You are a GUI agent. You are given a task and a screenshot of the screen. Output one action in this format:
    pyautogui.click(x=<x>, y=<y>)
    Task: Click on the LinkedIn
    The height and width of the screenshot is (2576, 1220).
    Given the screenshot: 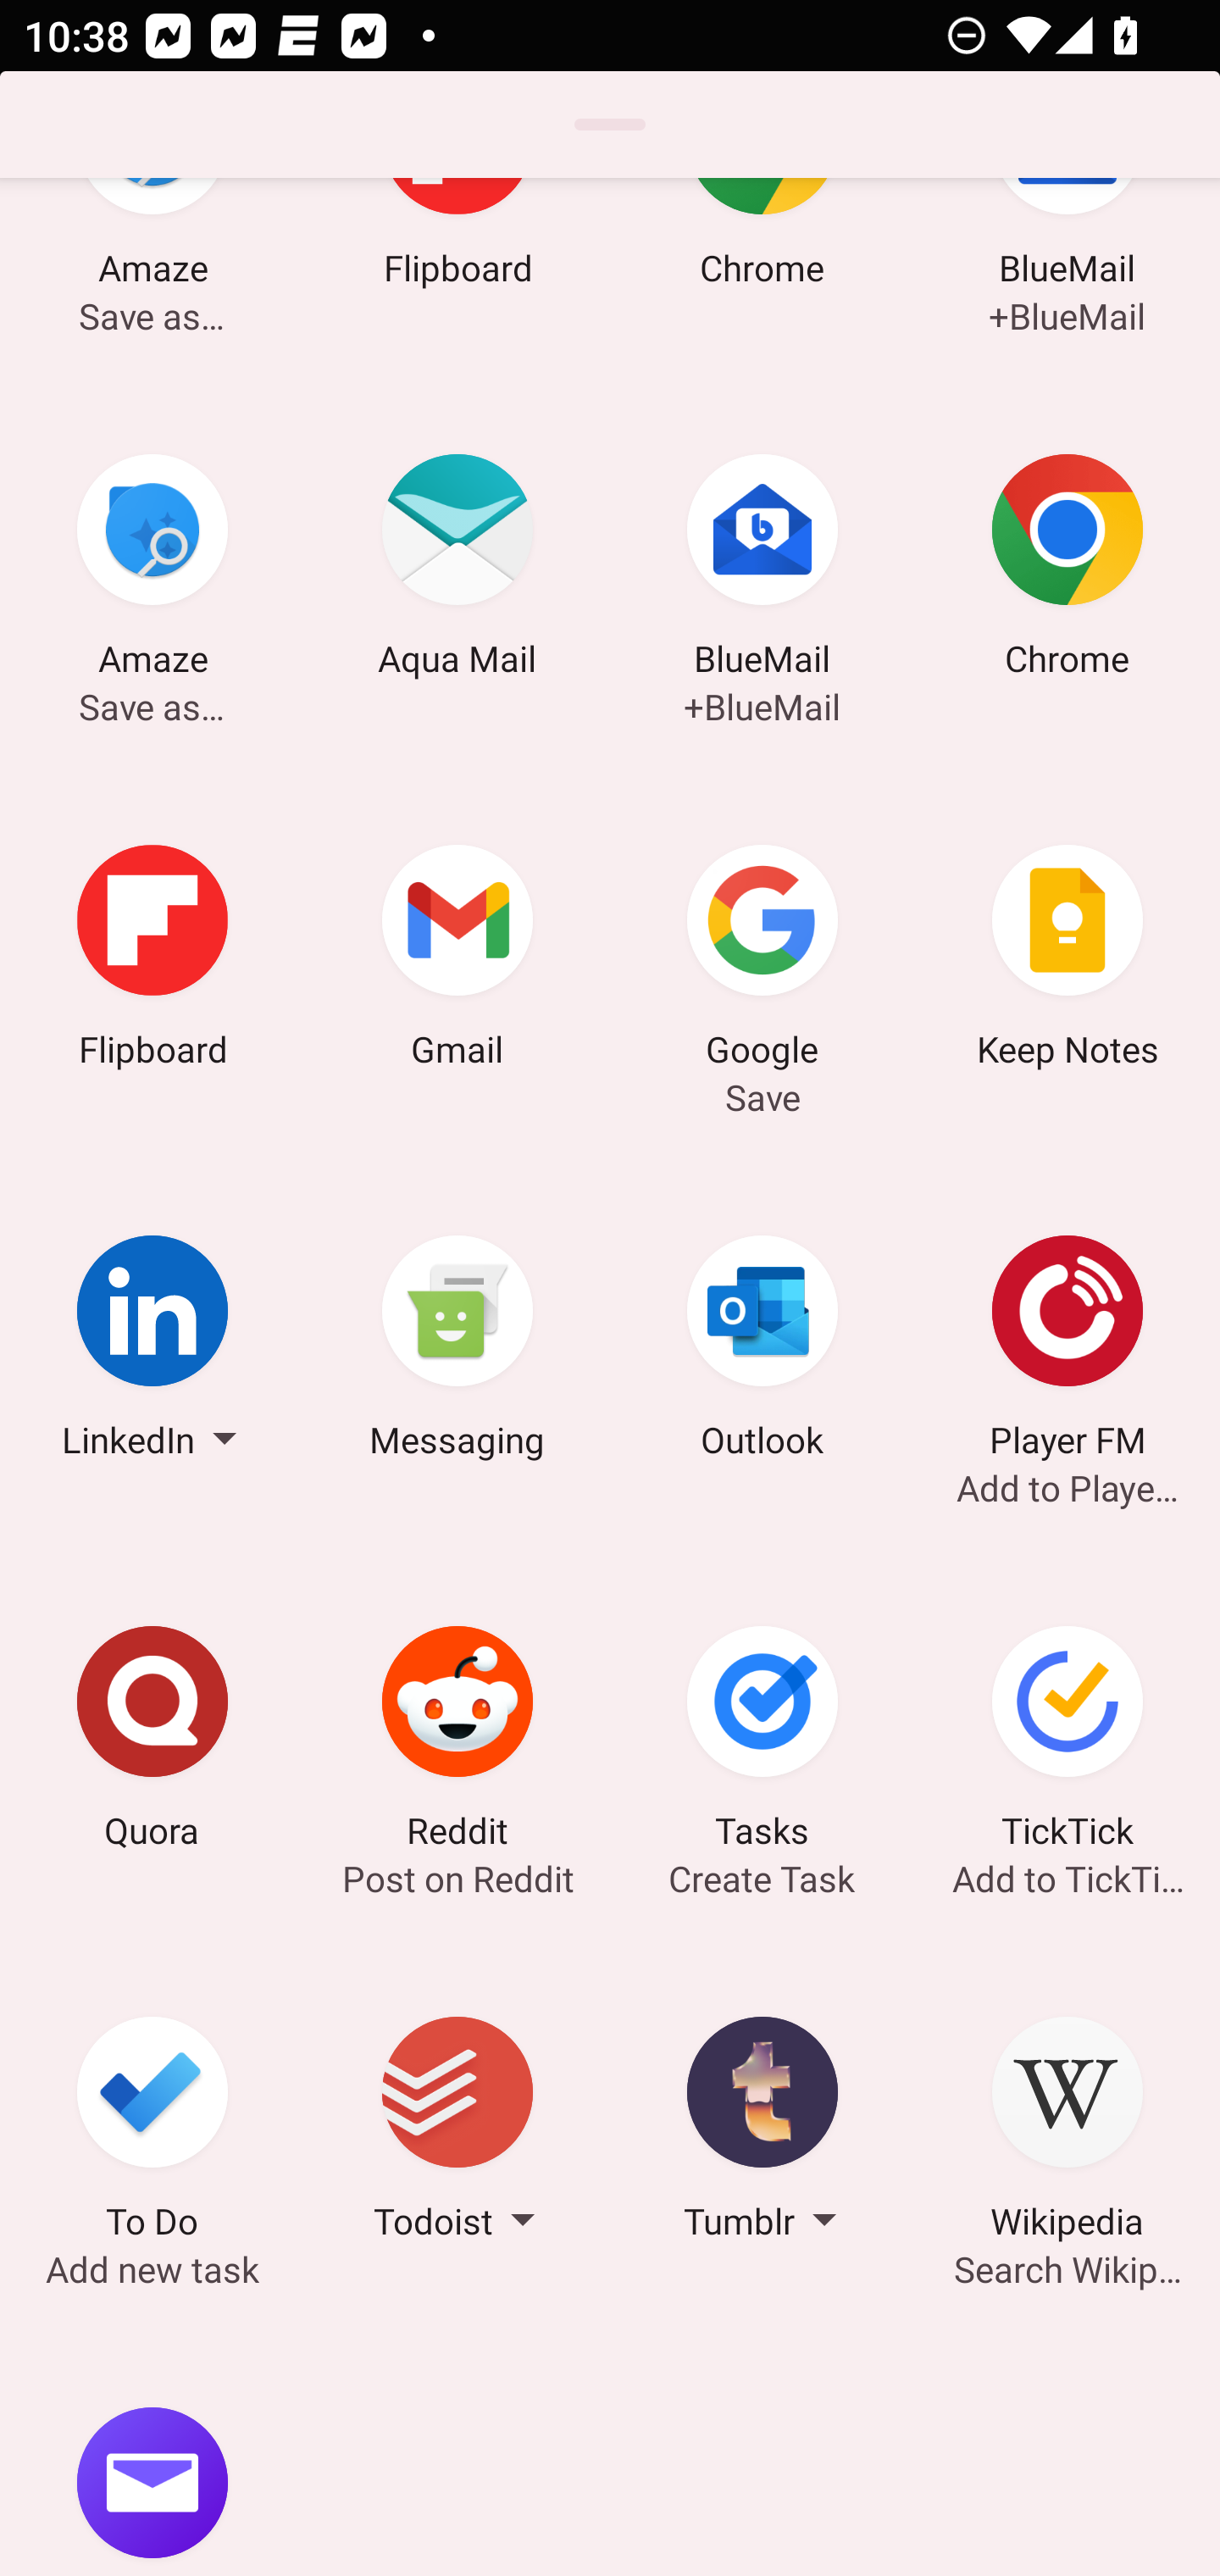 What is the action you would take?
    pyautogui.click(x=152, y=1352)
    